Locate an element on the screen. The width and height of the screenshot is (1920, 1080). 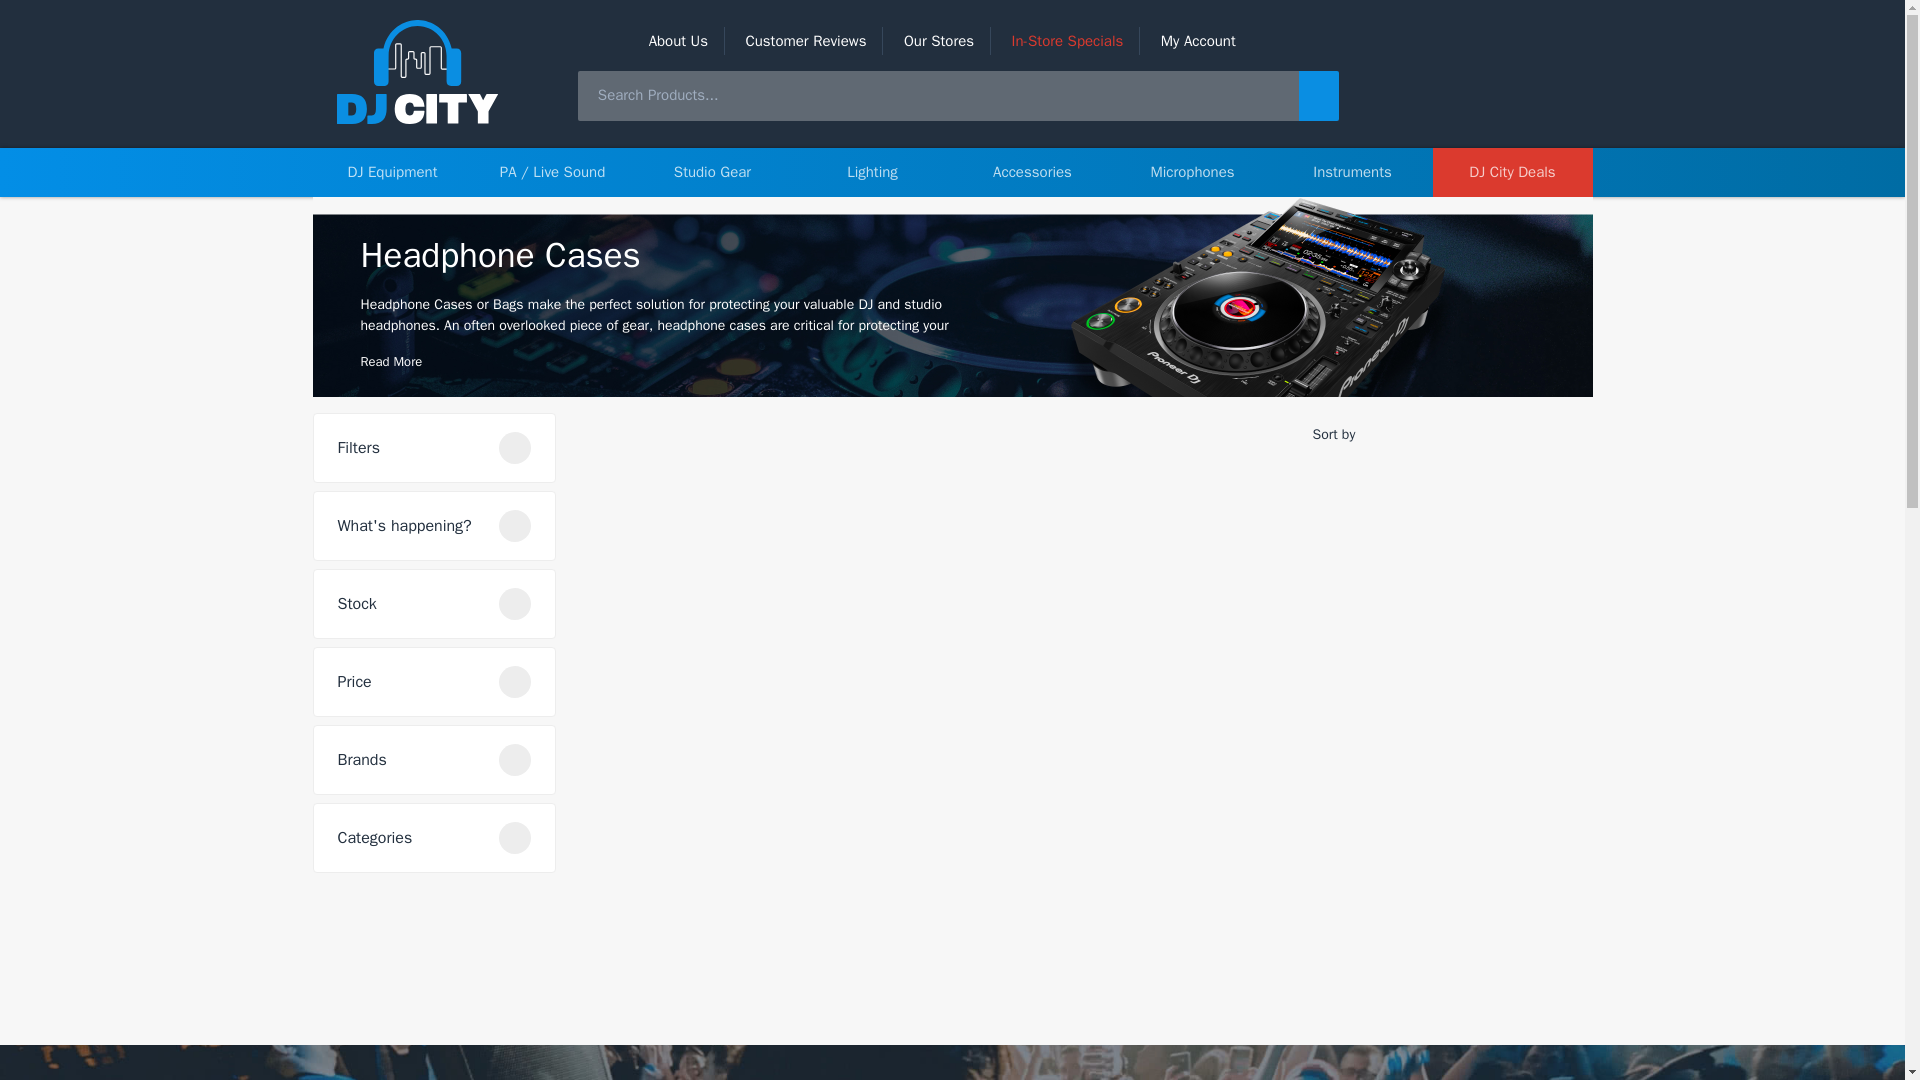
In-Store Specials is located at coordinates (1067, 40).